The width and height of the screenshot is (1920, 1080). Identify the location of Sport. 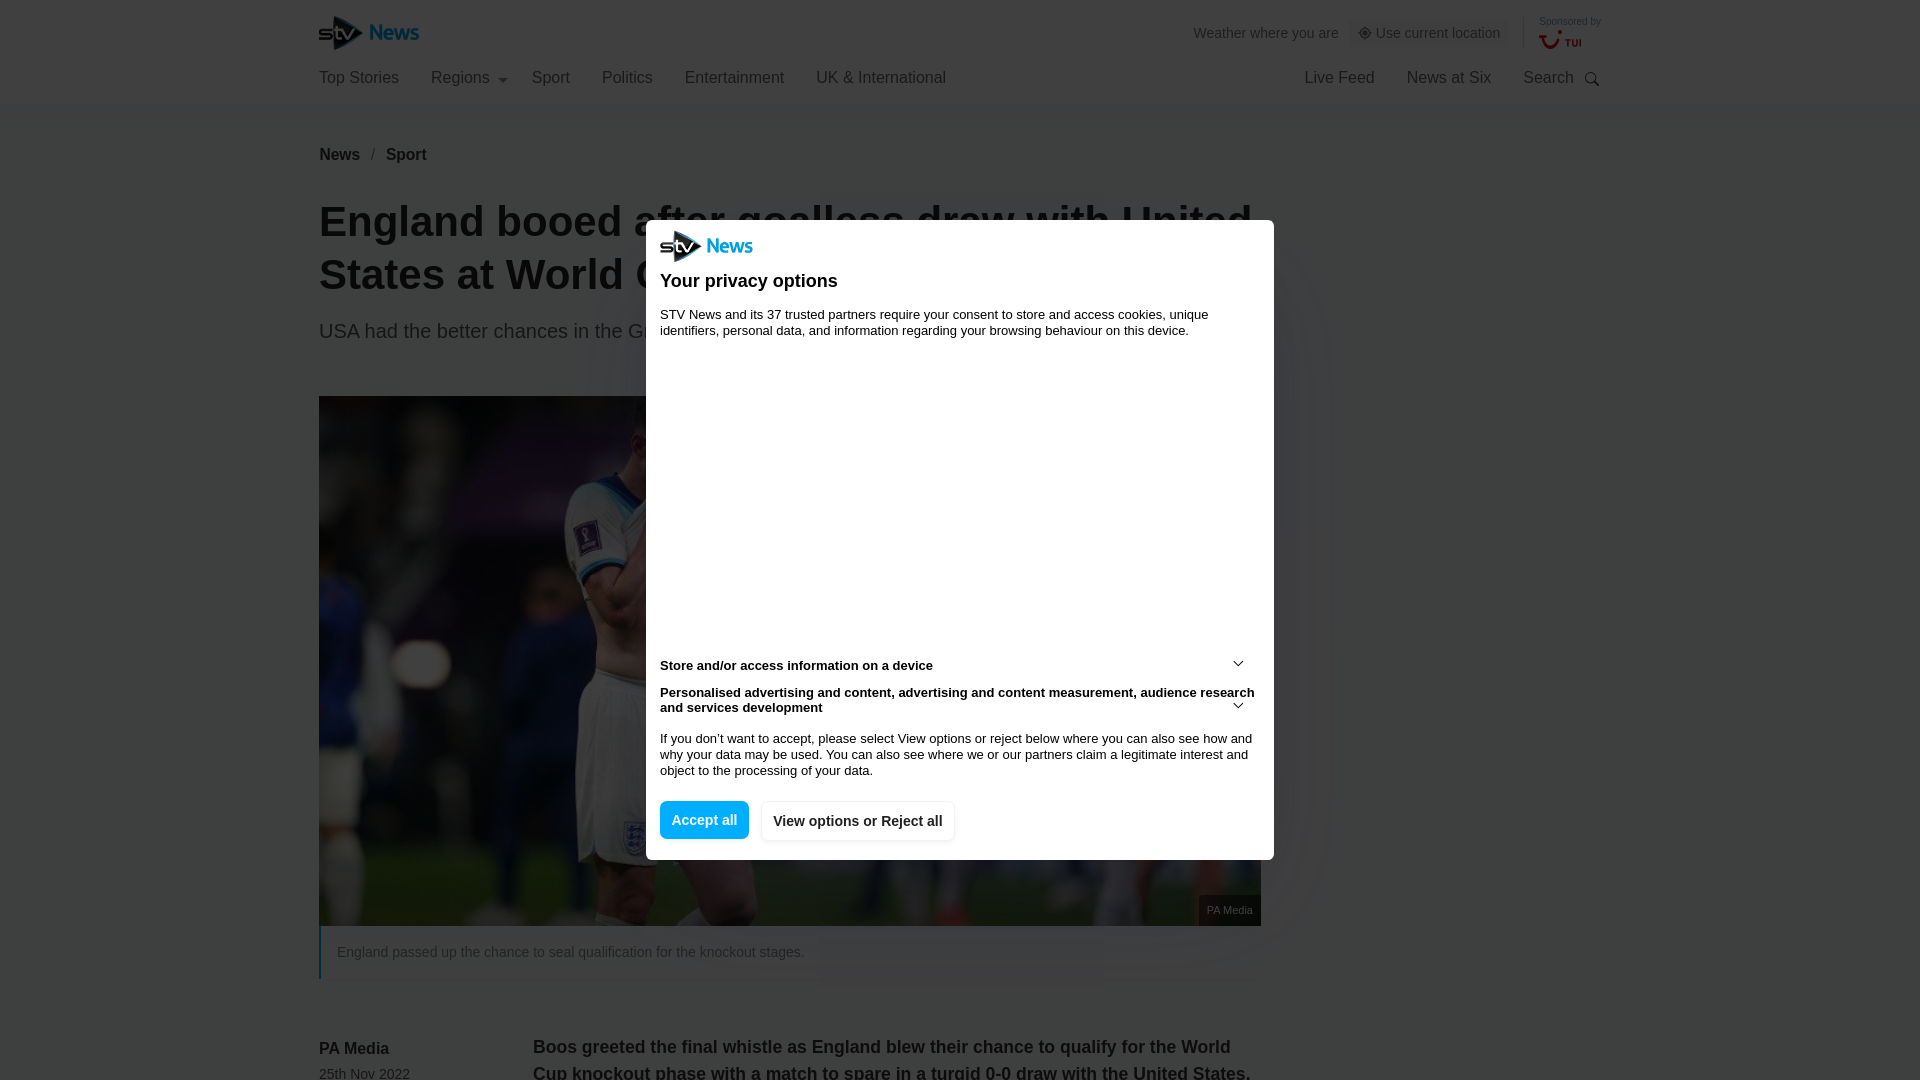
(406, 154).